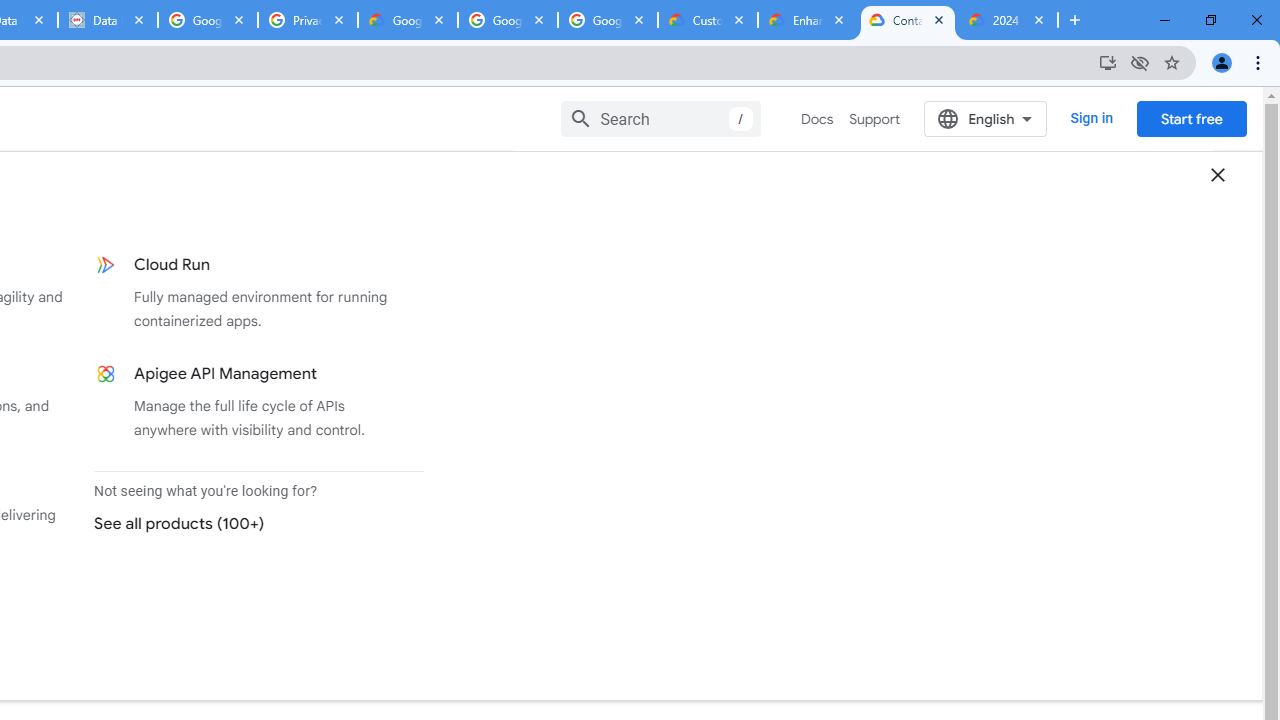 This screenshot has height=720, width=1280. I want to click on See all products (100+), so click(250, 523).